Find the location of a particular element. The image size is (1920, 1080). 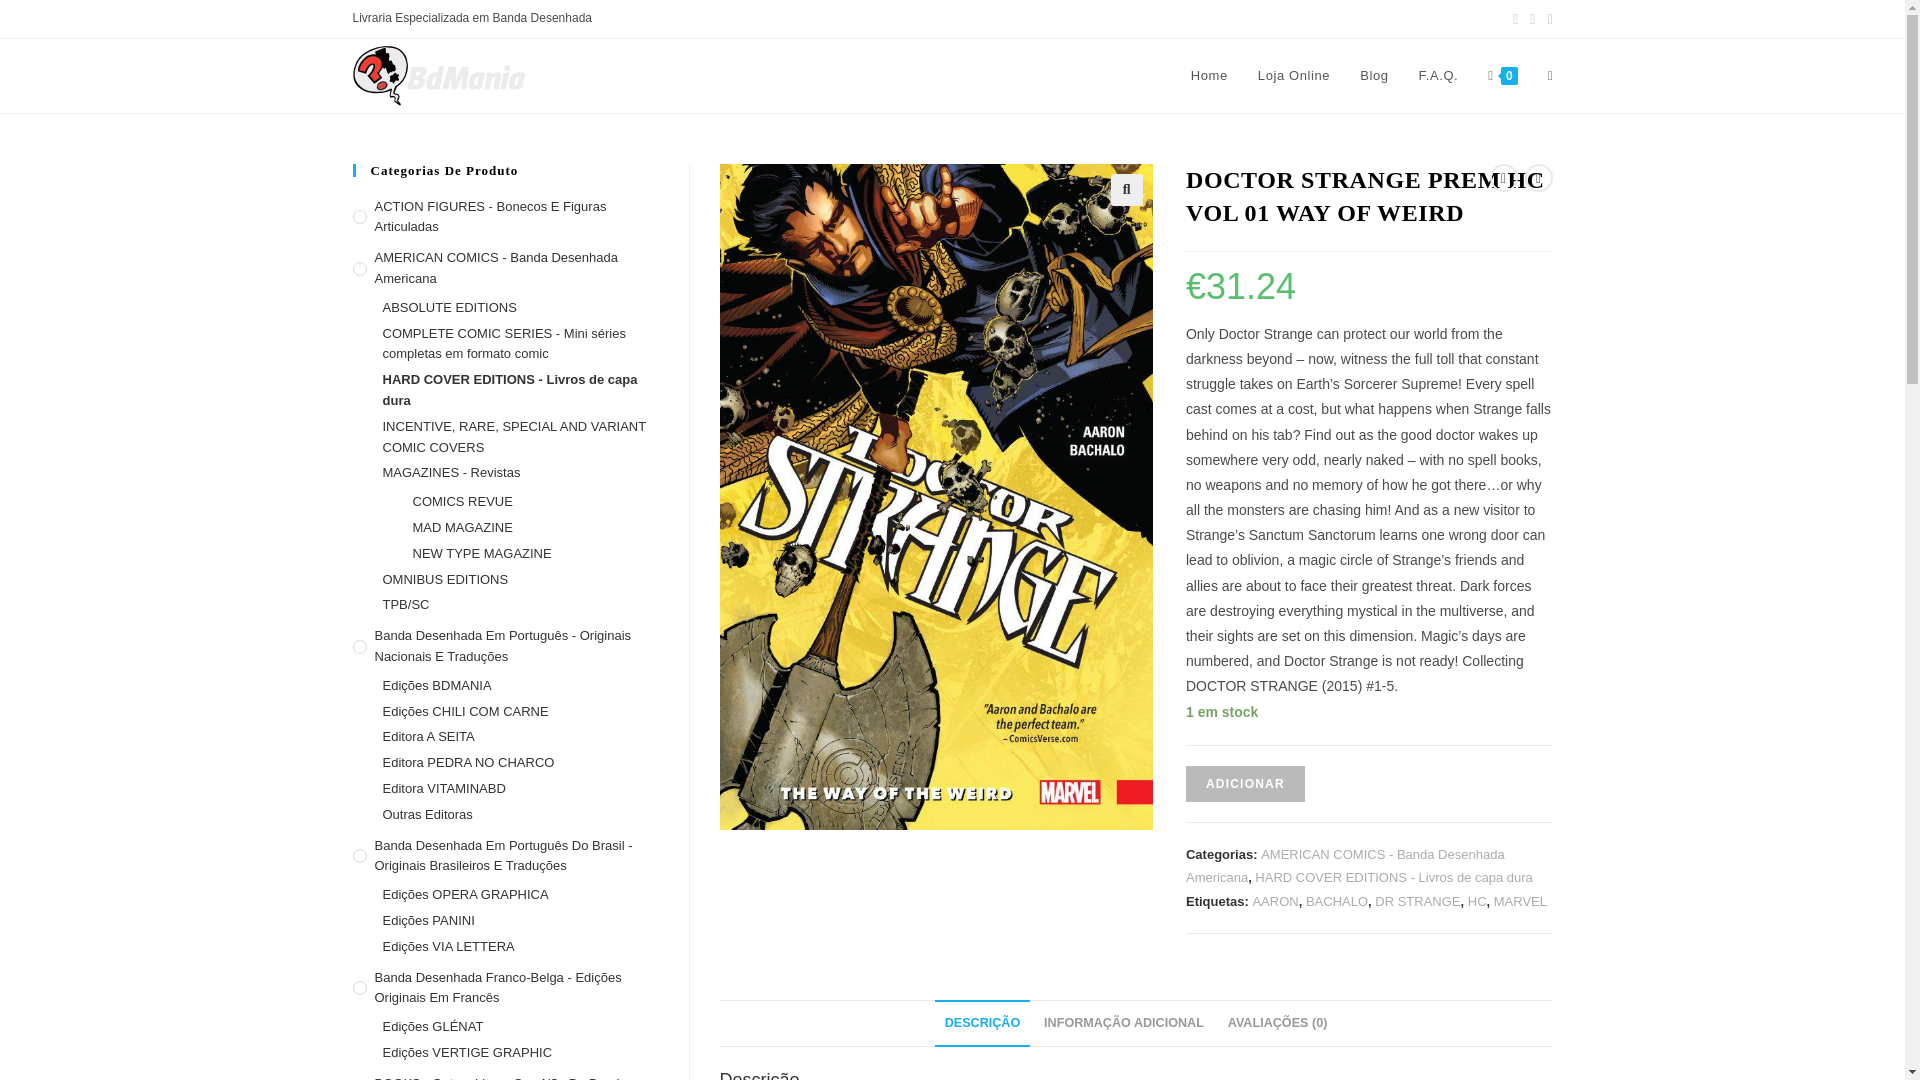

DR STRANGE is located at coordinates (1416, 902).